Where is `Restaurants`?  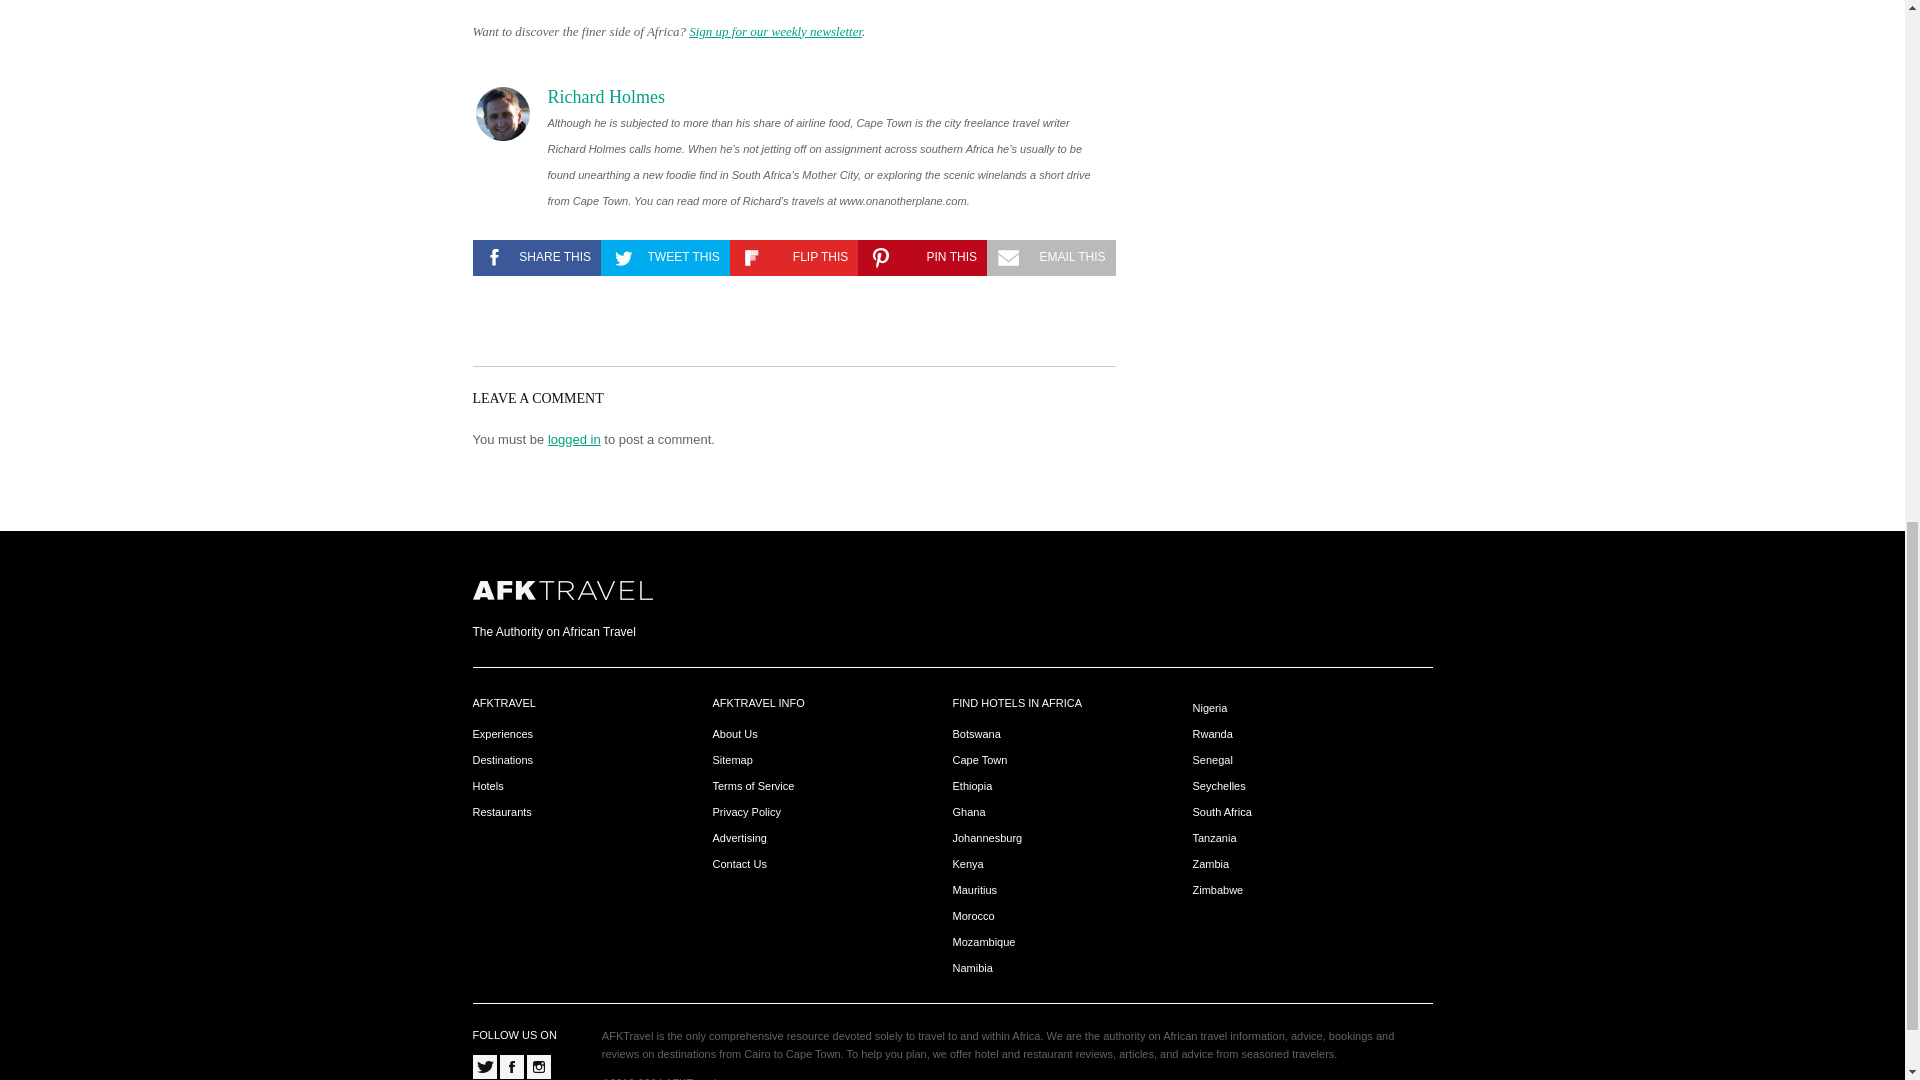
Restaurants is located at coordinates (502, 812).